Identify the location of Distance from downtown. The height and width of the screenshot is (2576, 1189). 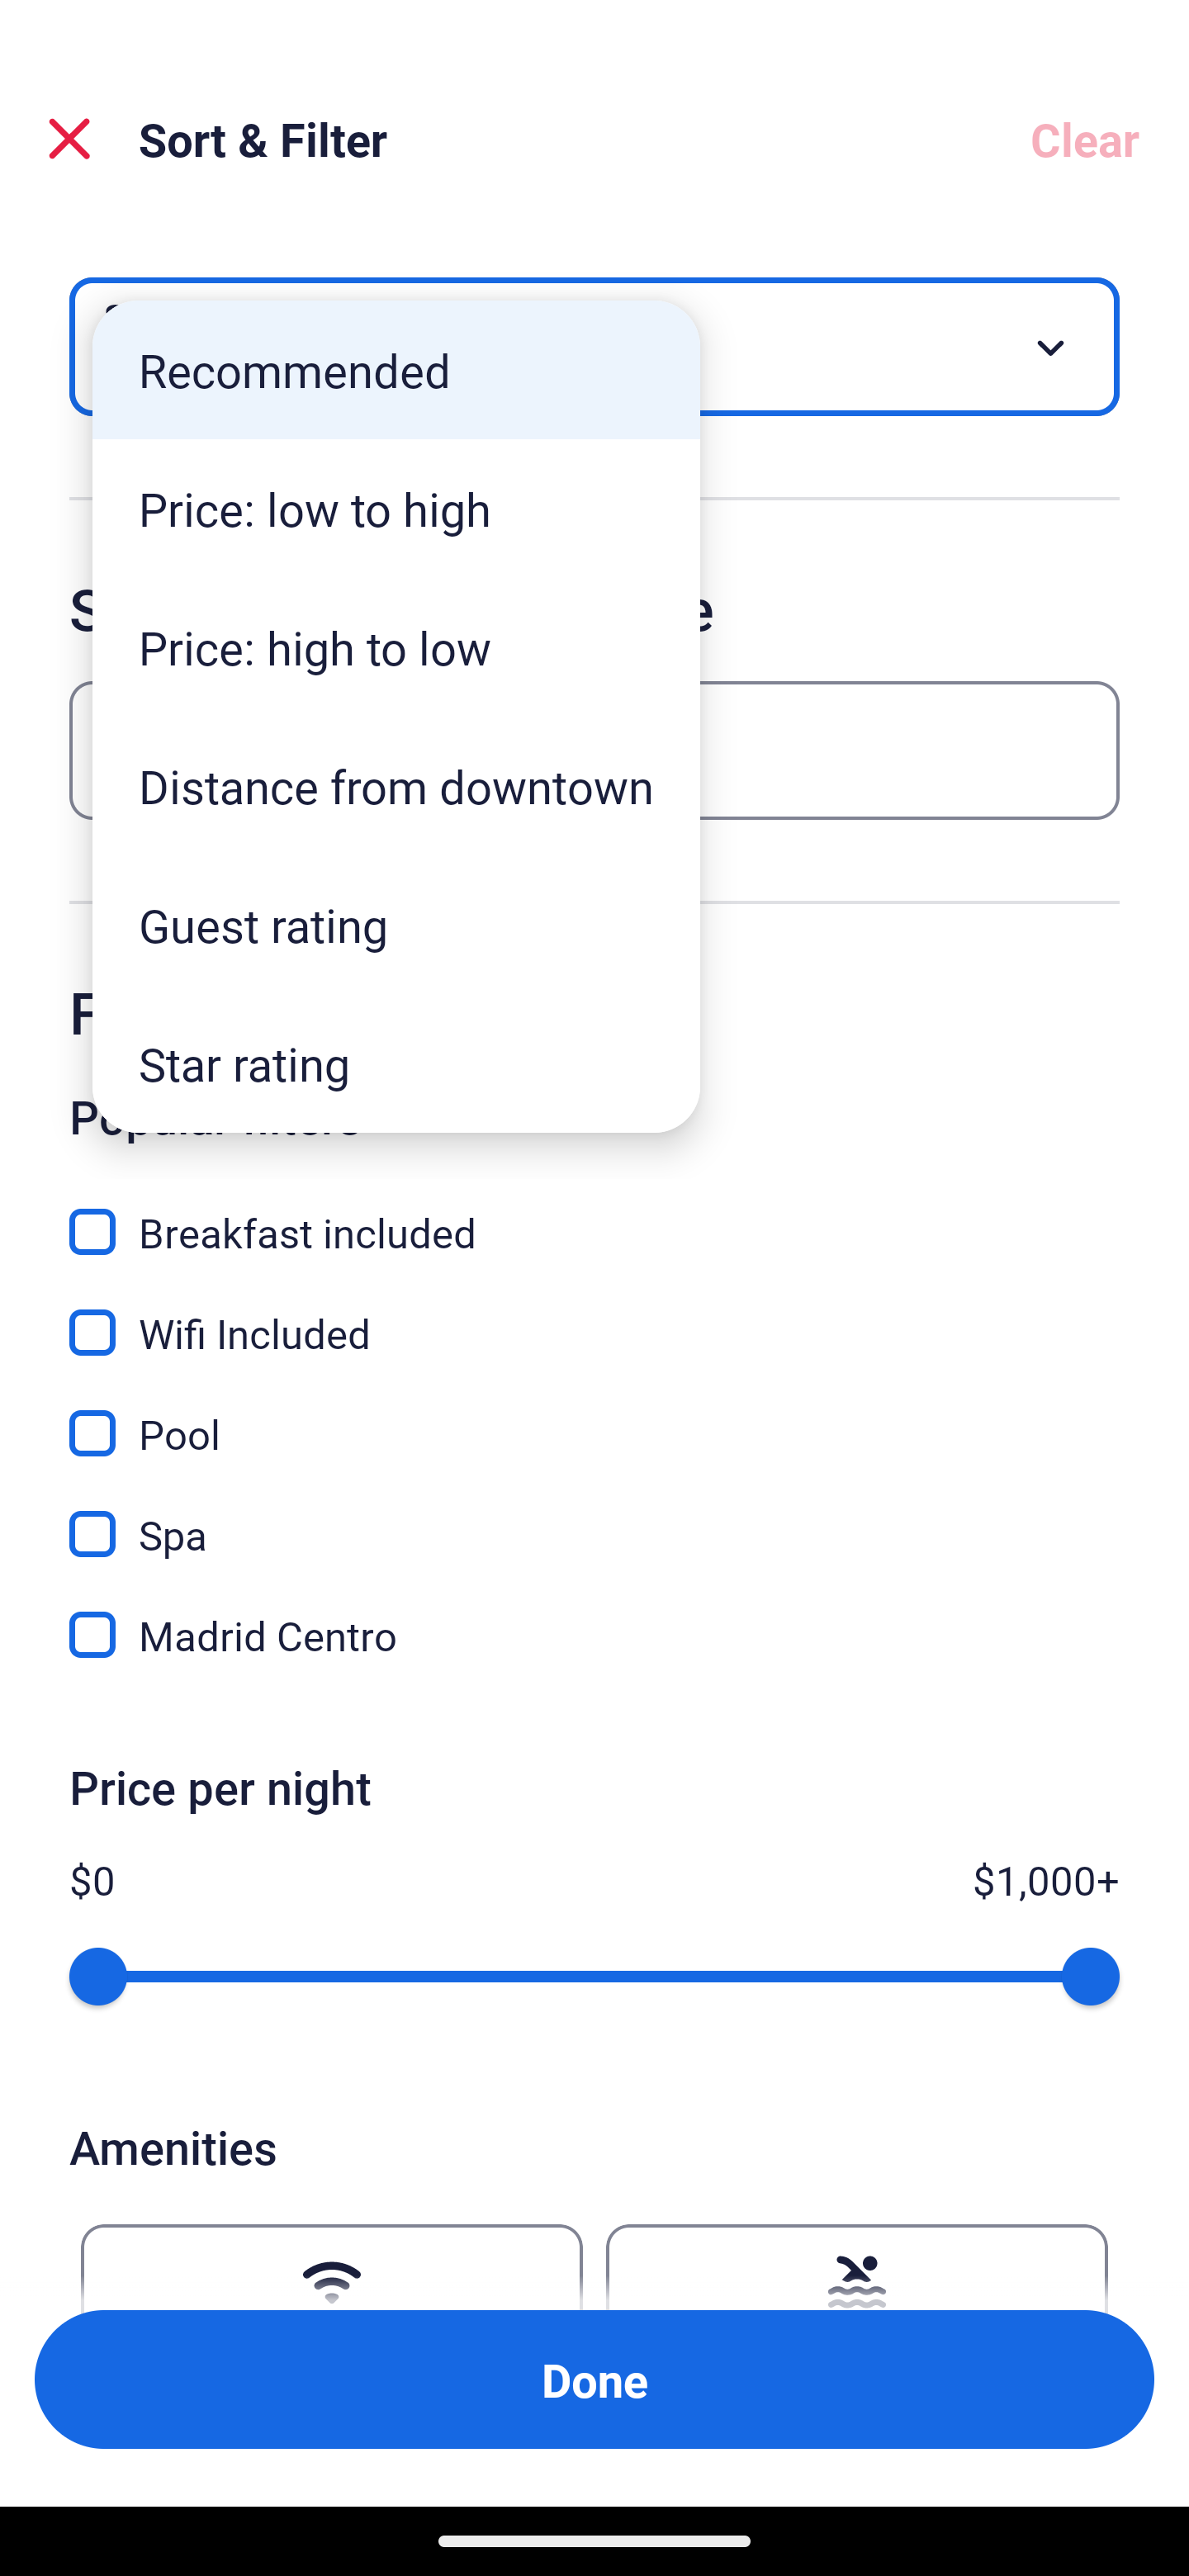
(396, 785).